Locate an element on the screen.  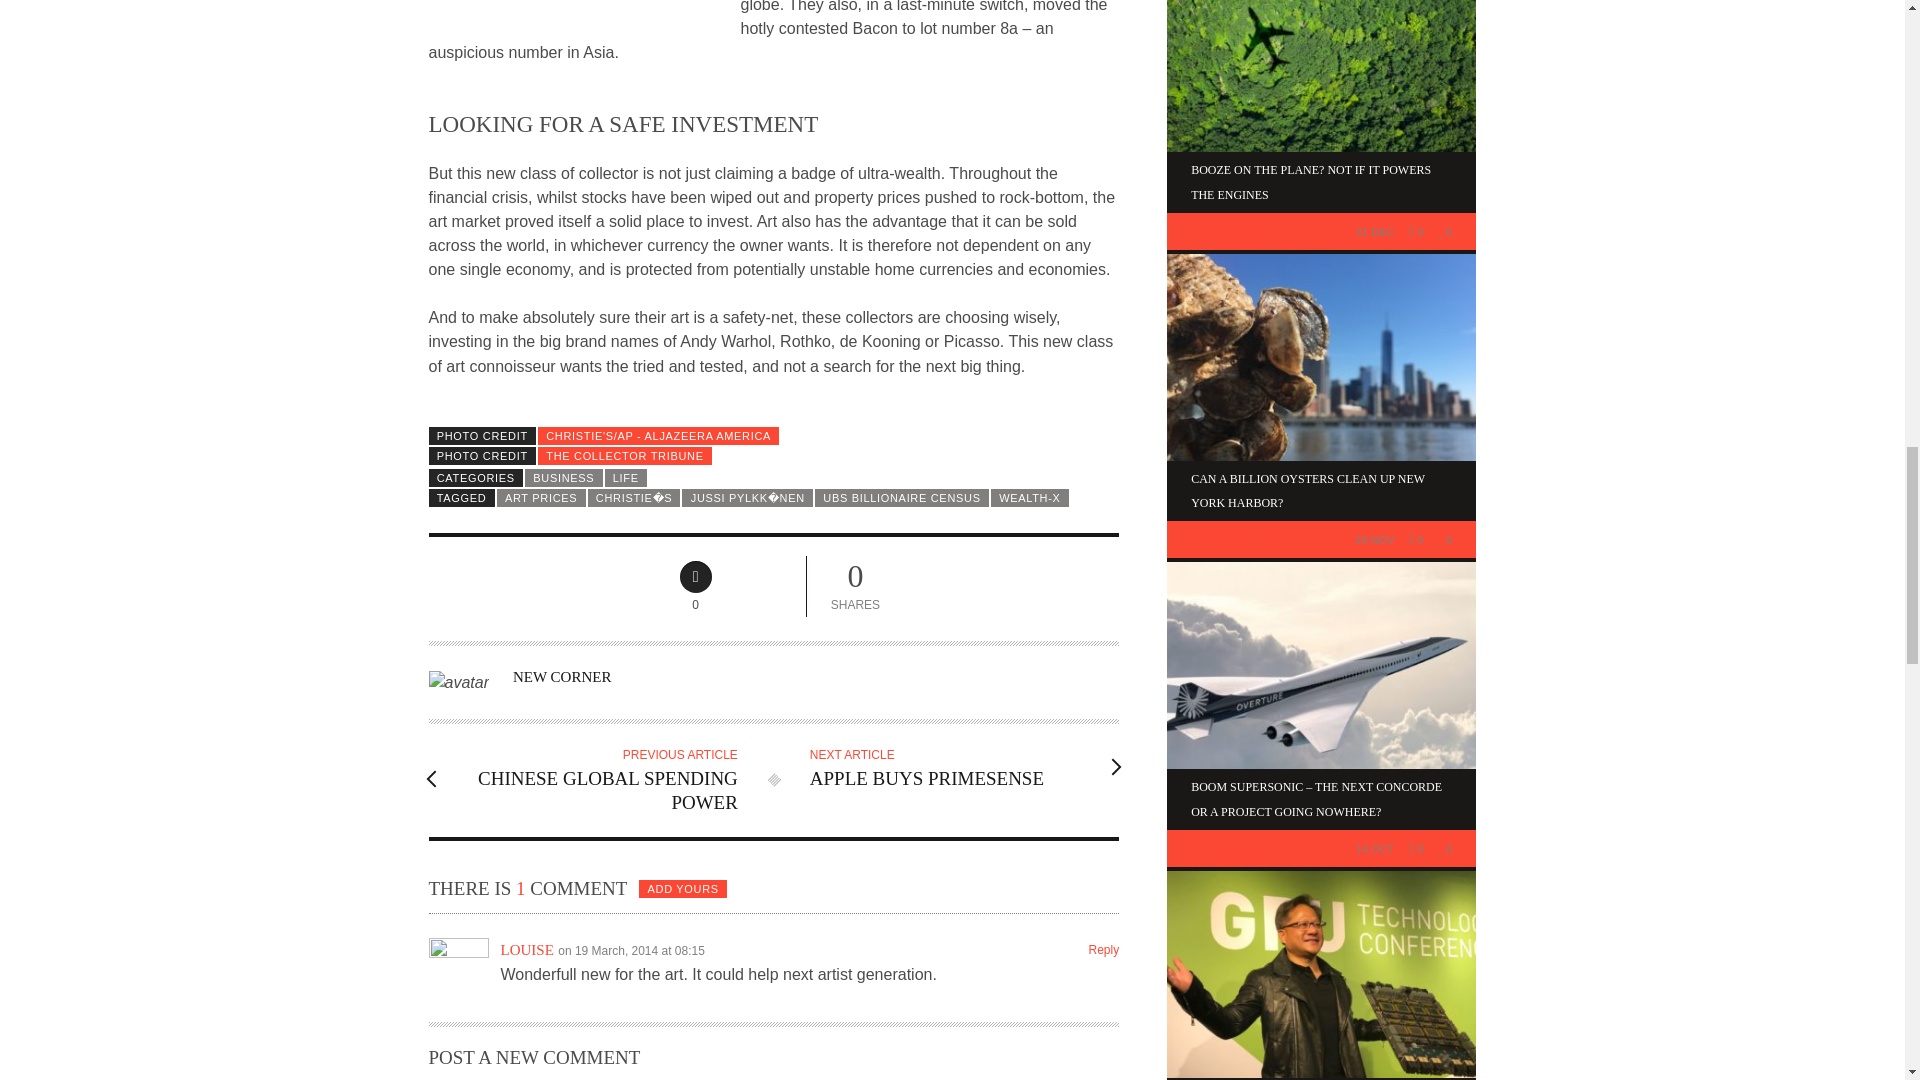
UBS BILLIONAIRE CENSUS is located at coordinates (1030, 498).